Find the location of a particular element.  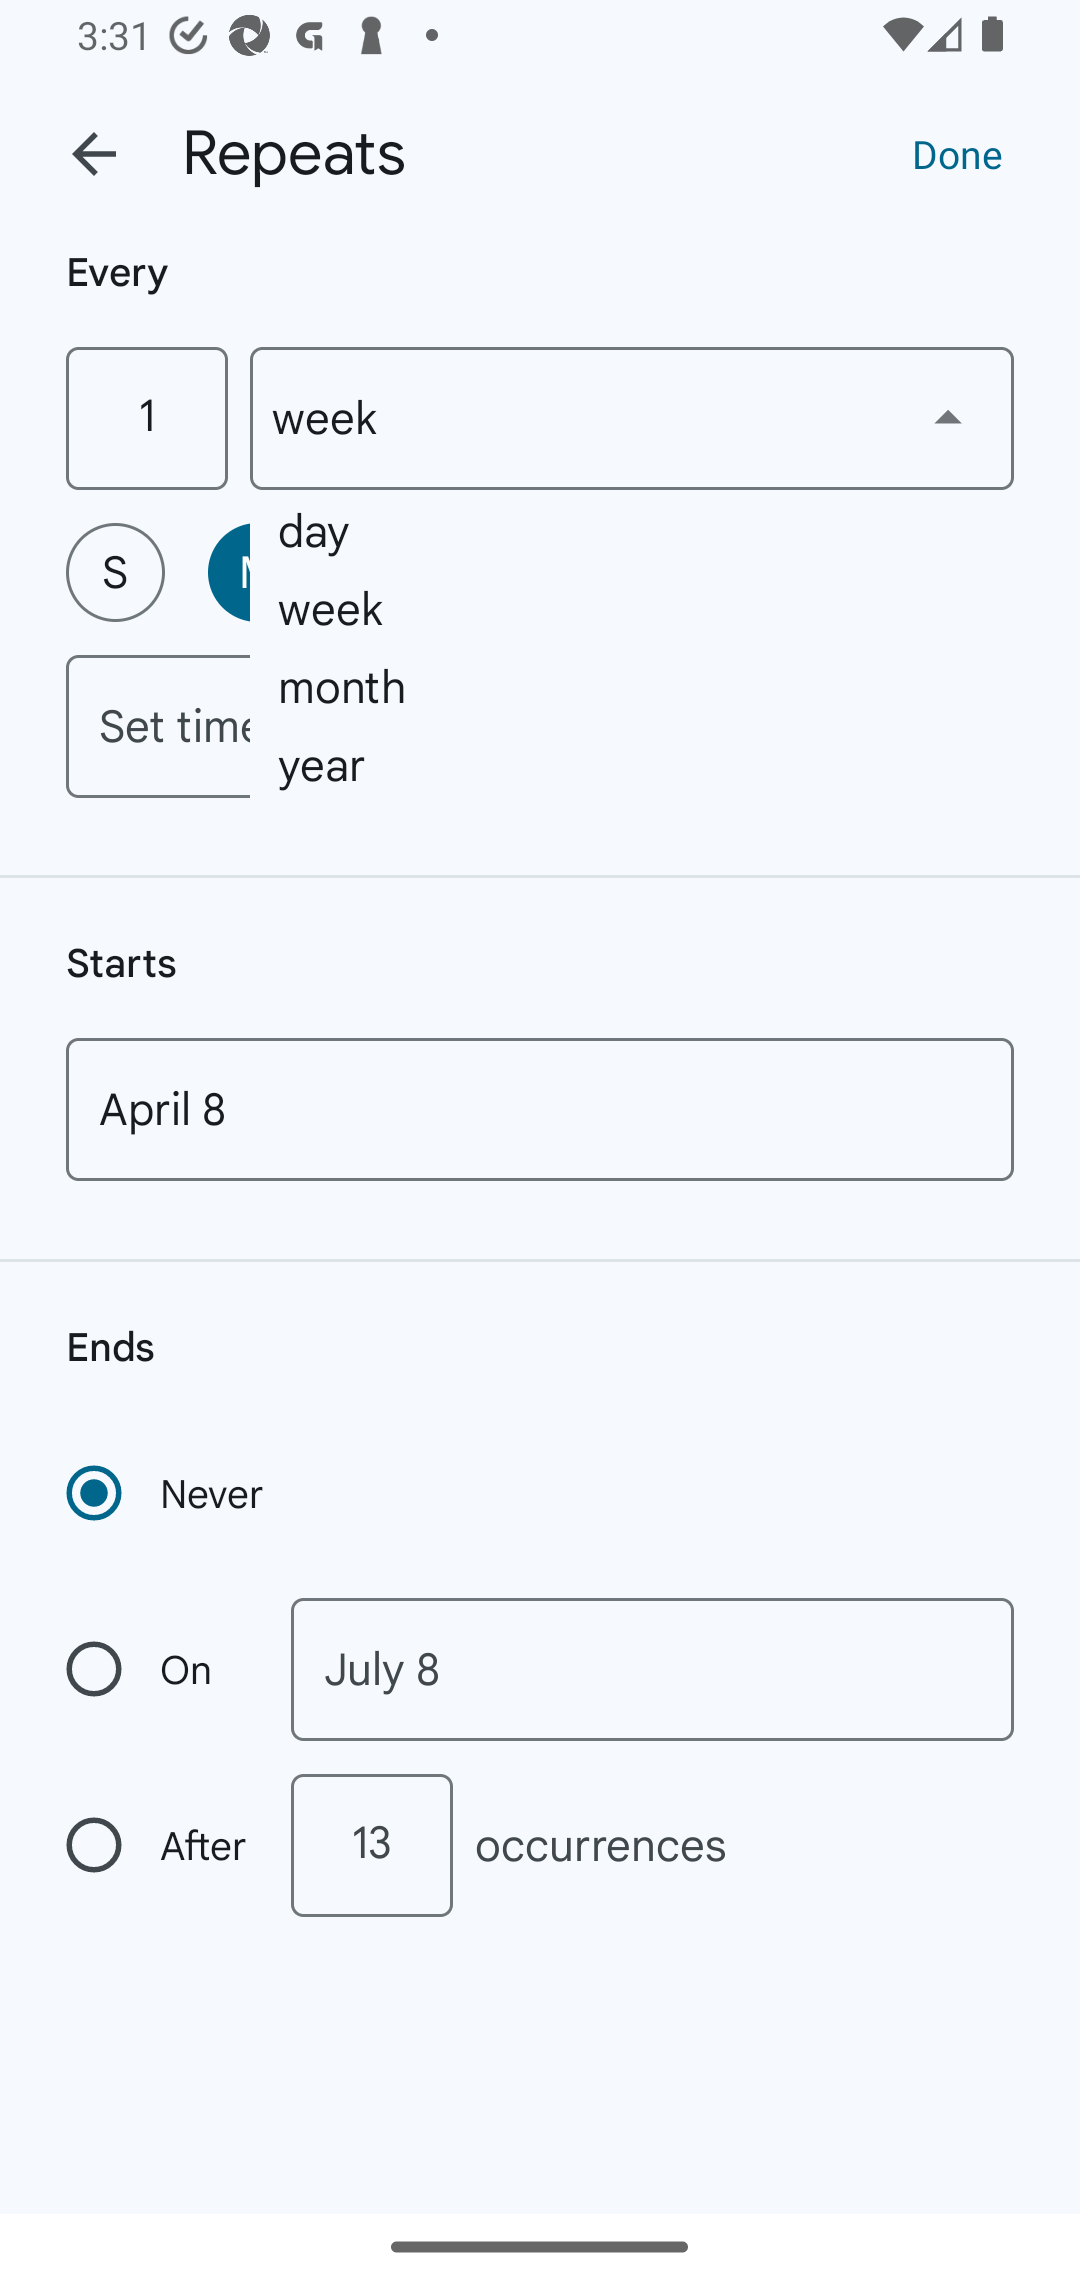

July 8 is located at coordinates (652, 1670).